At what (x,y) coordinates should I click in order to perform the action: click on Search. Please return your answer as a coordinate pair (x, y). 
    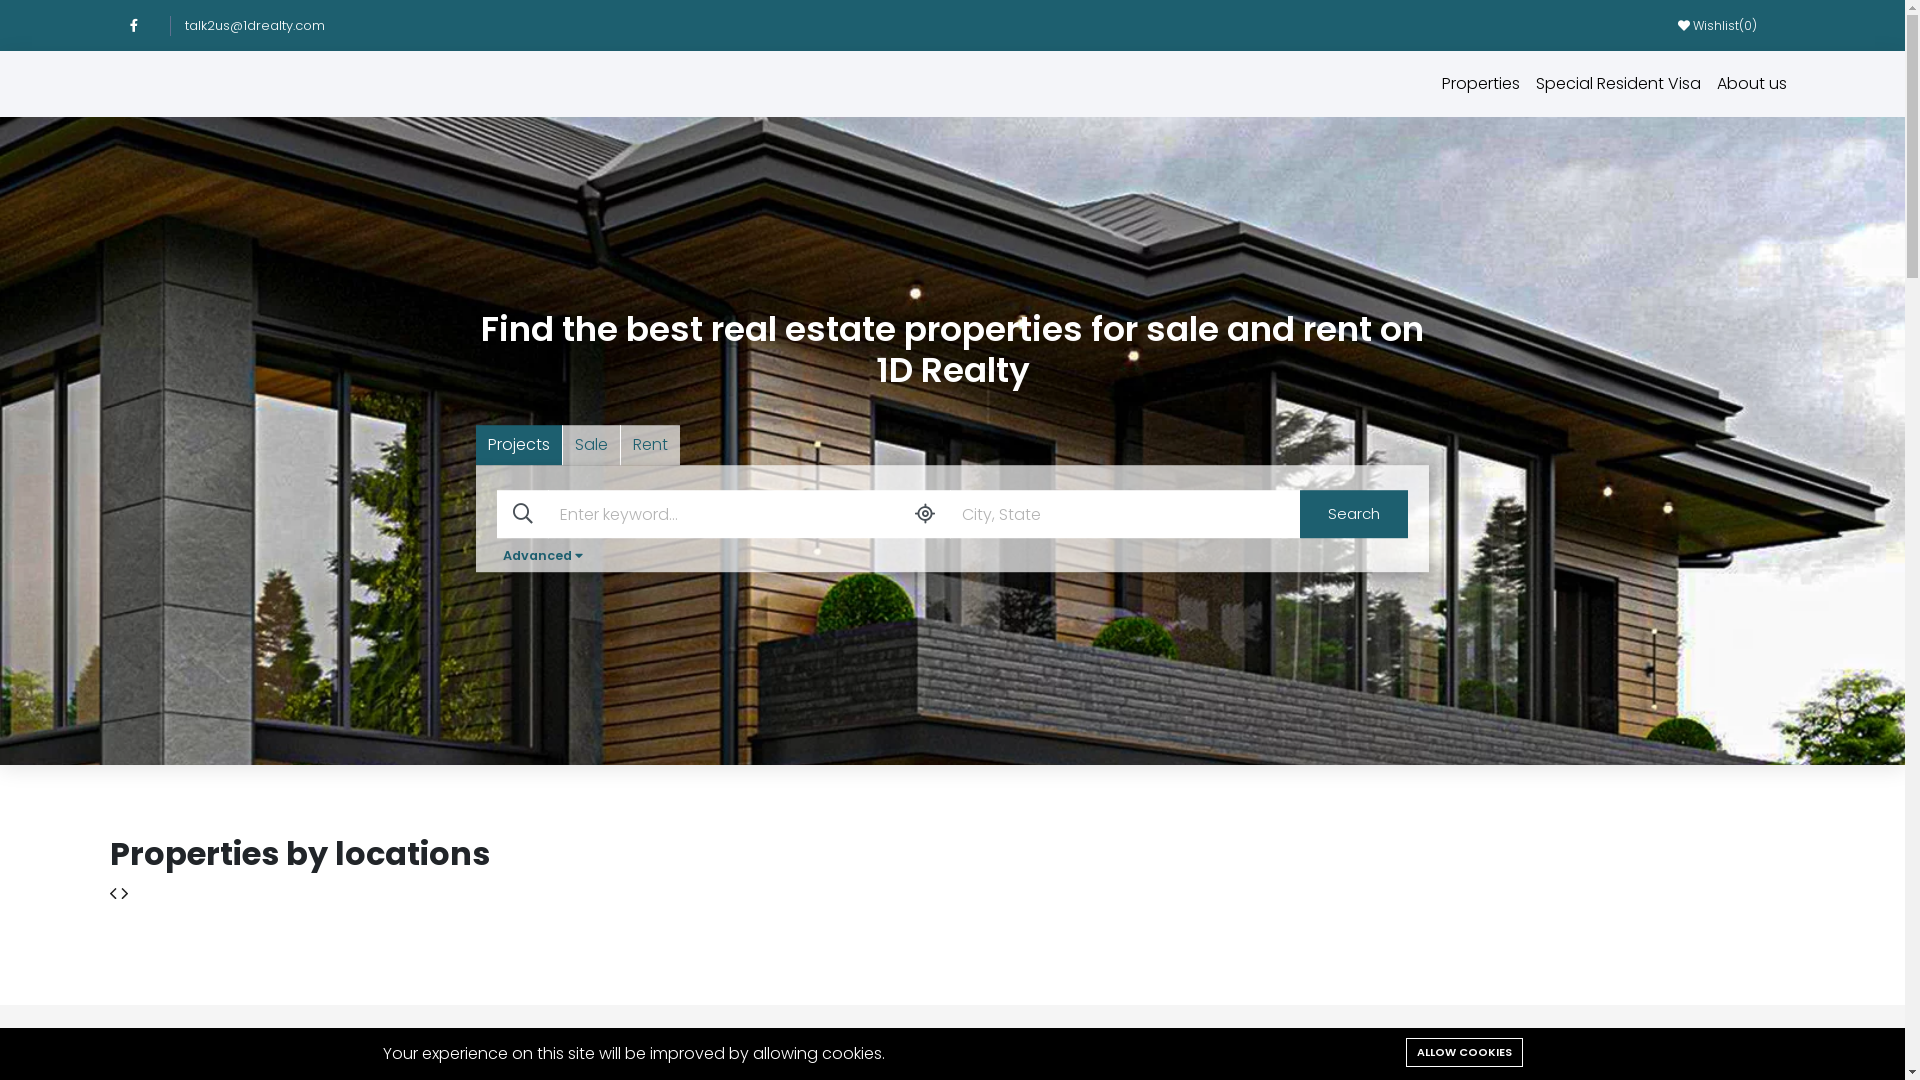
    Looking at the image, I should click on (1354, 514).